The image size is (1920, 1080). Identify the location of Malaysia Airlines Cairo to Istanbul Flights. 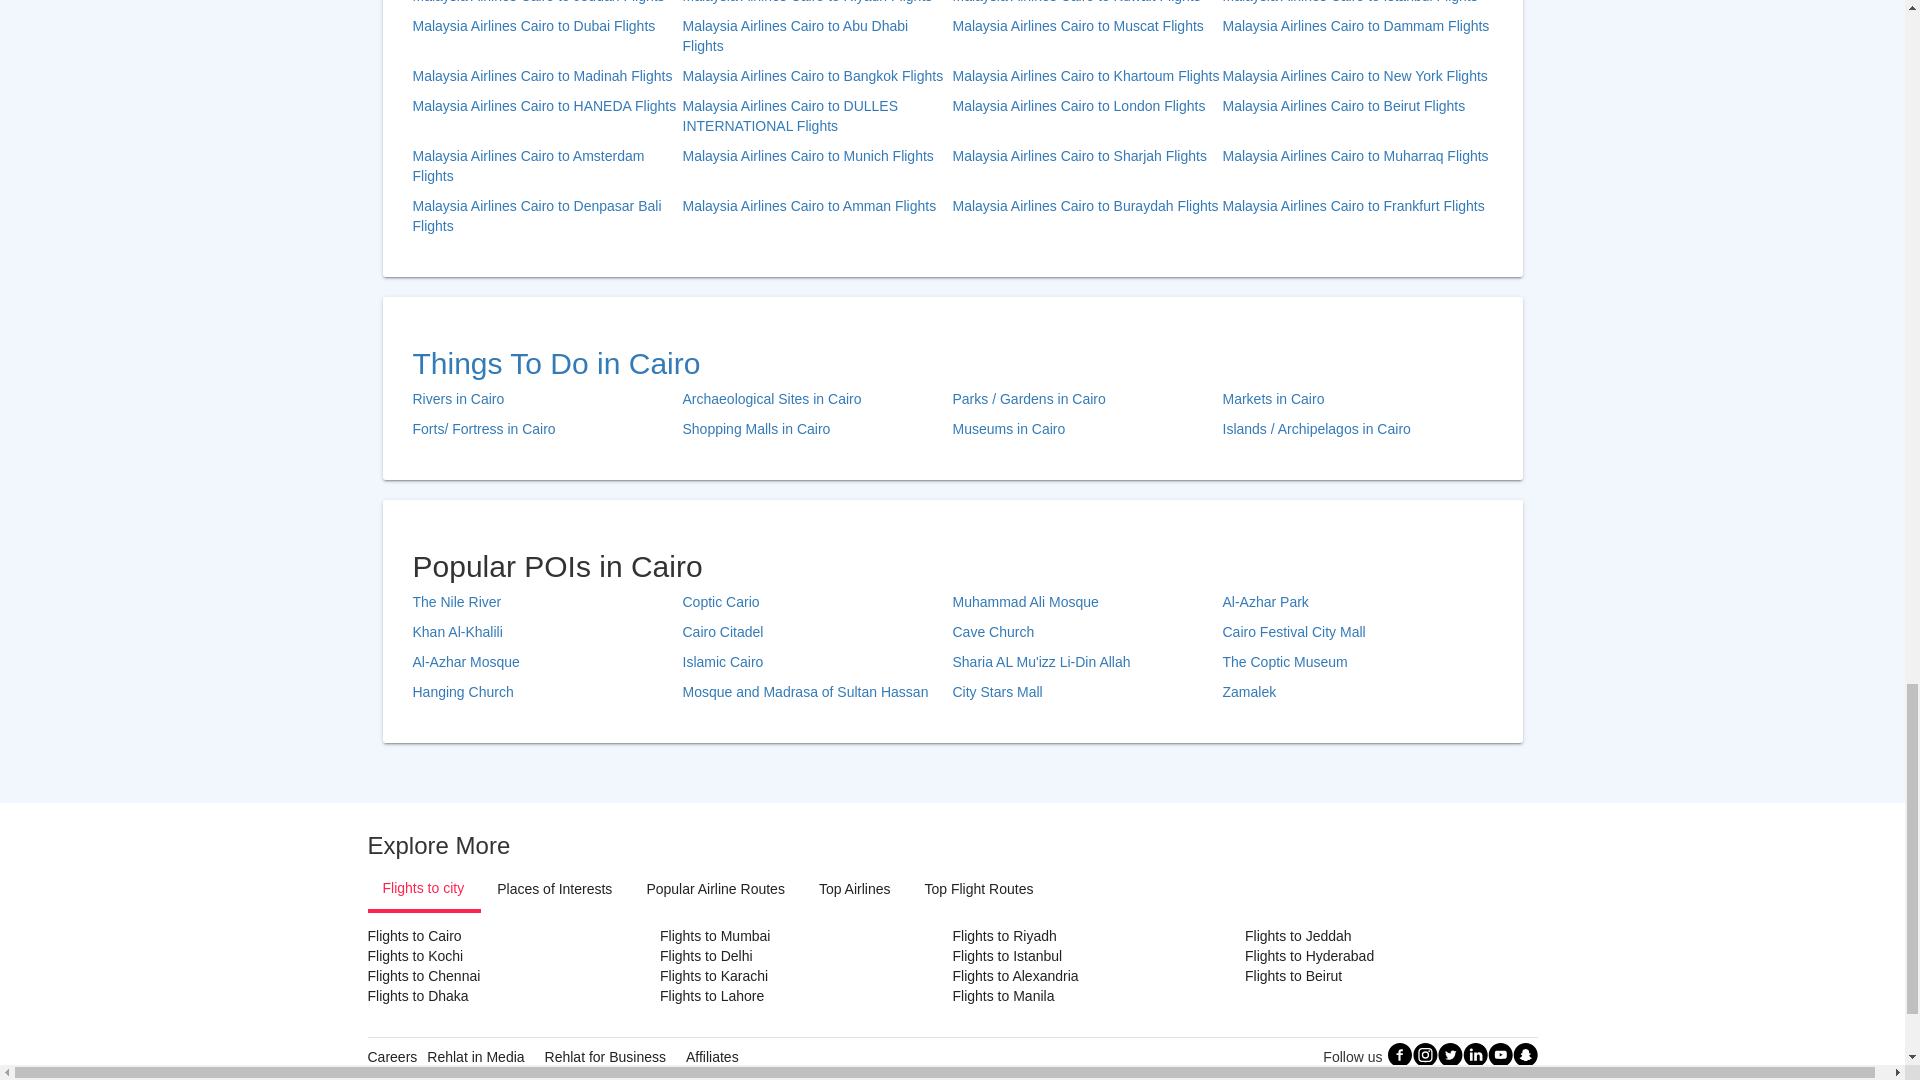
(1356, 3).